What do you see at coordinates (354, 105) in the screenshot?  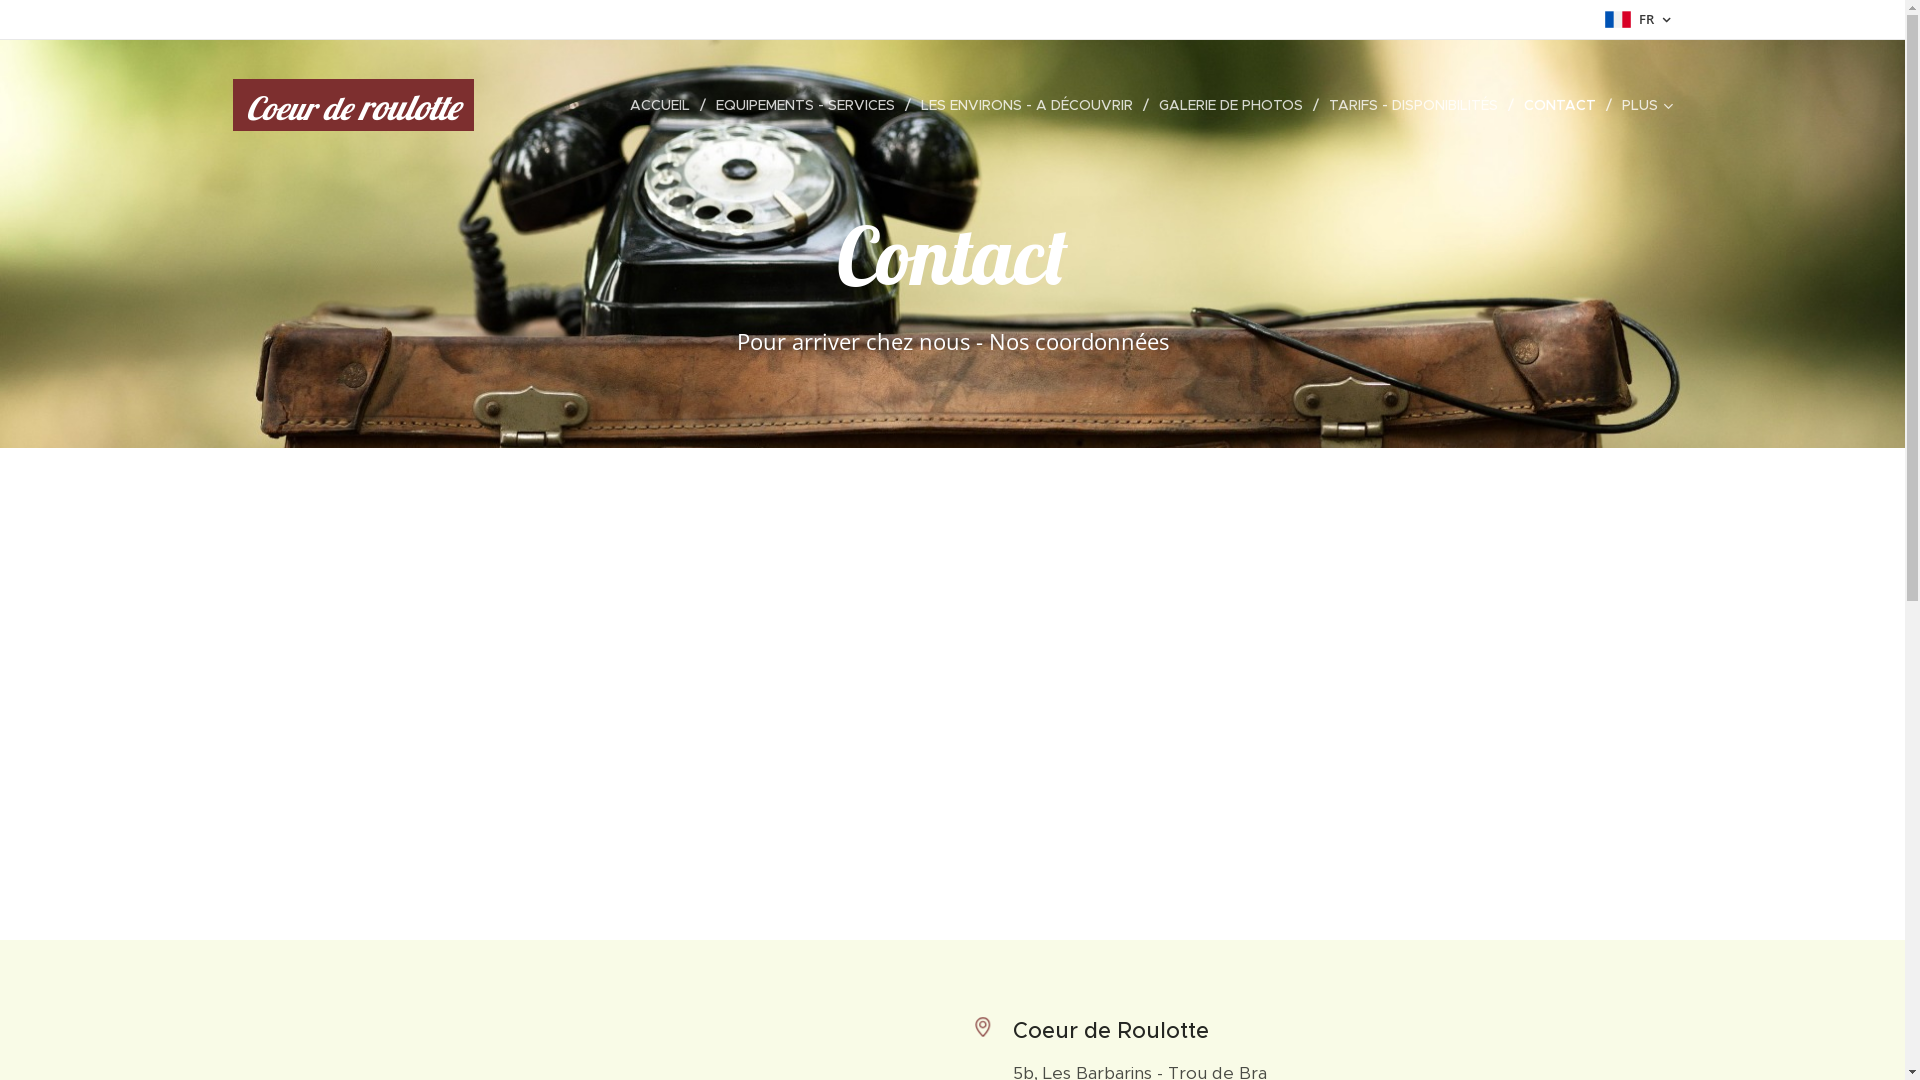 I see `Coeur de roulotte` at bounding box center [354, 105].